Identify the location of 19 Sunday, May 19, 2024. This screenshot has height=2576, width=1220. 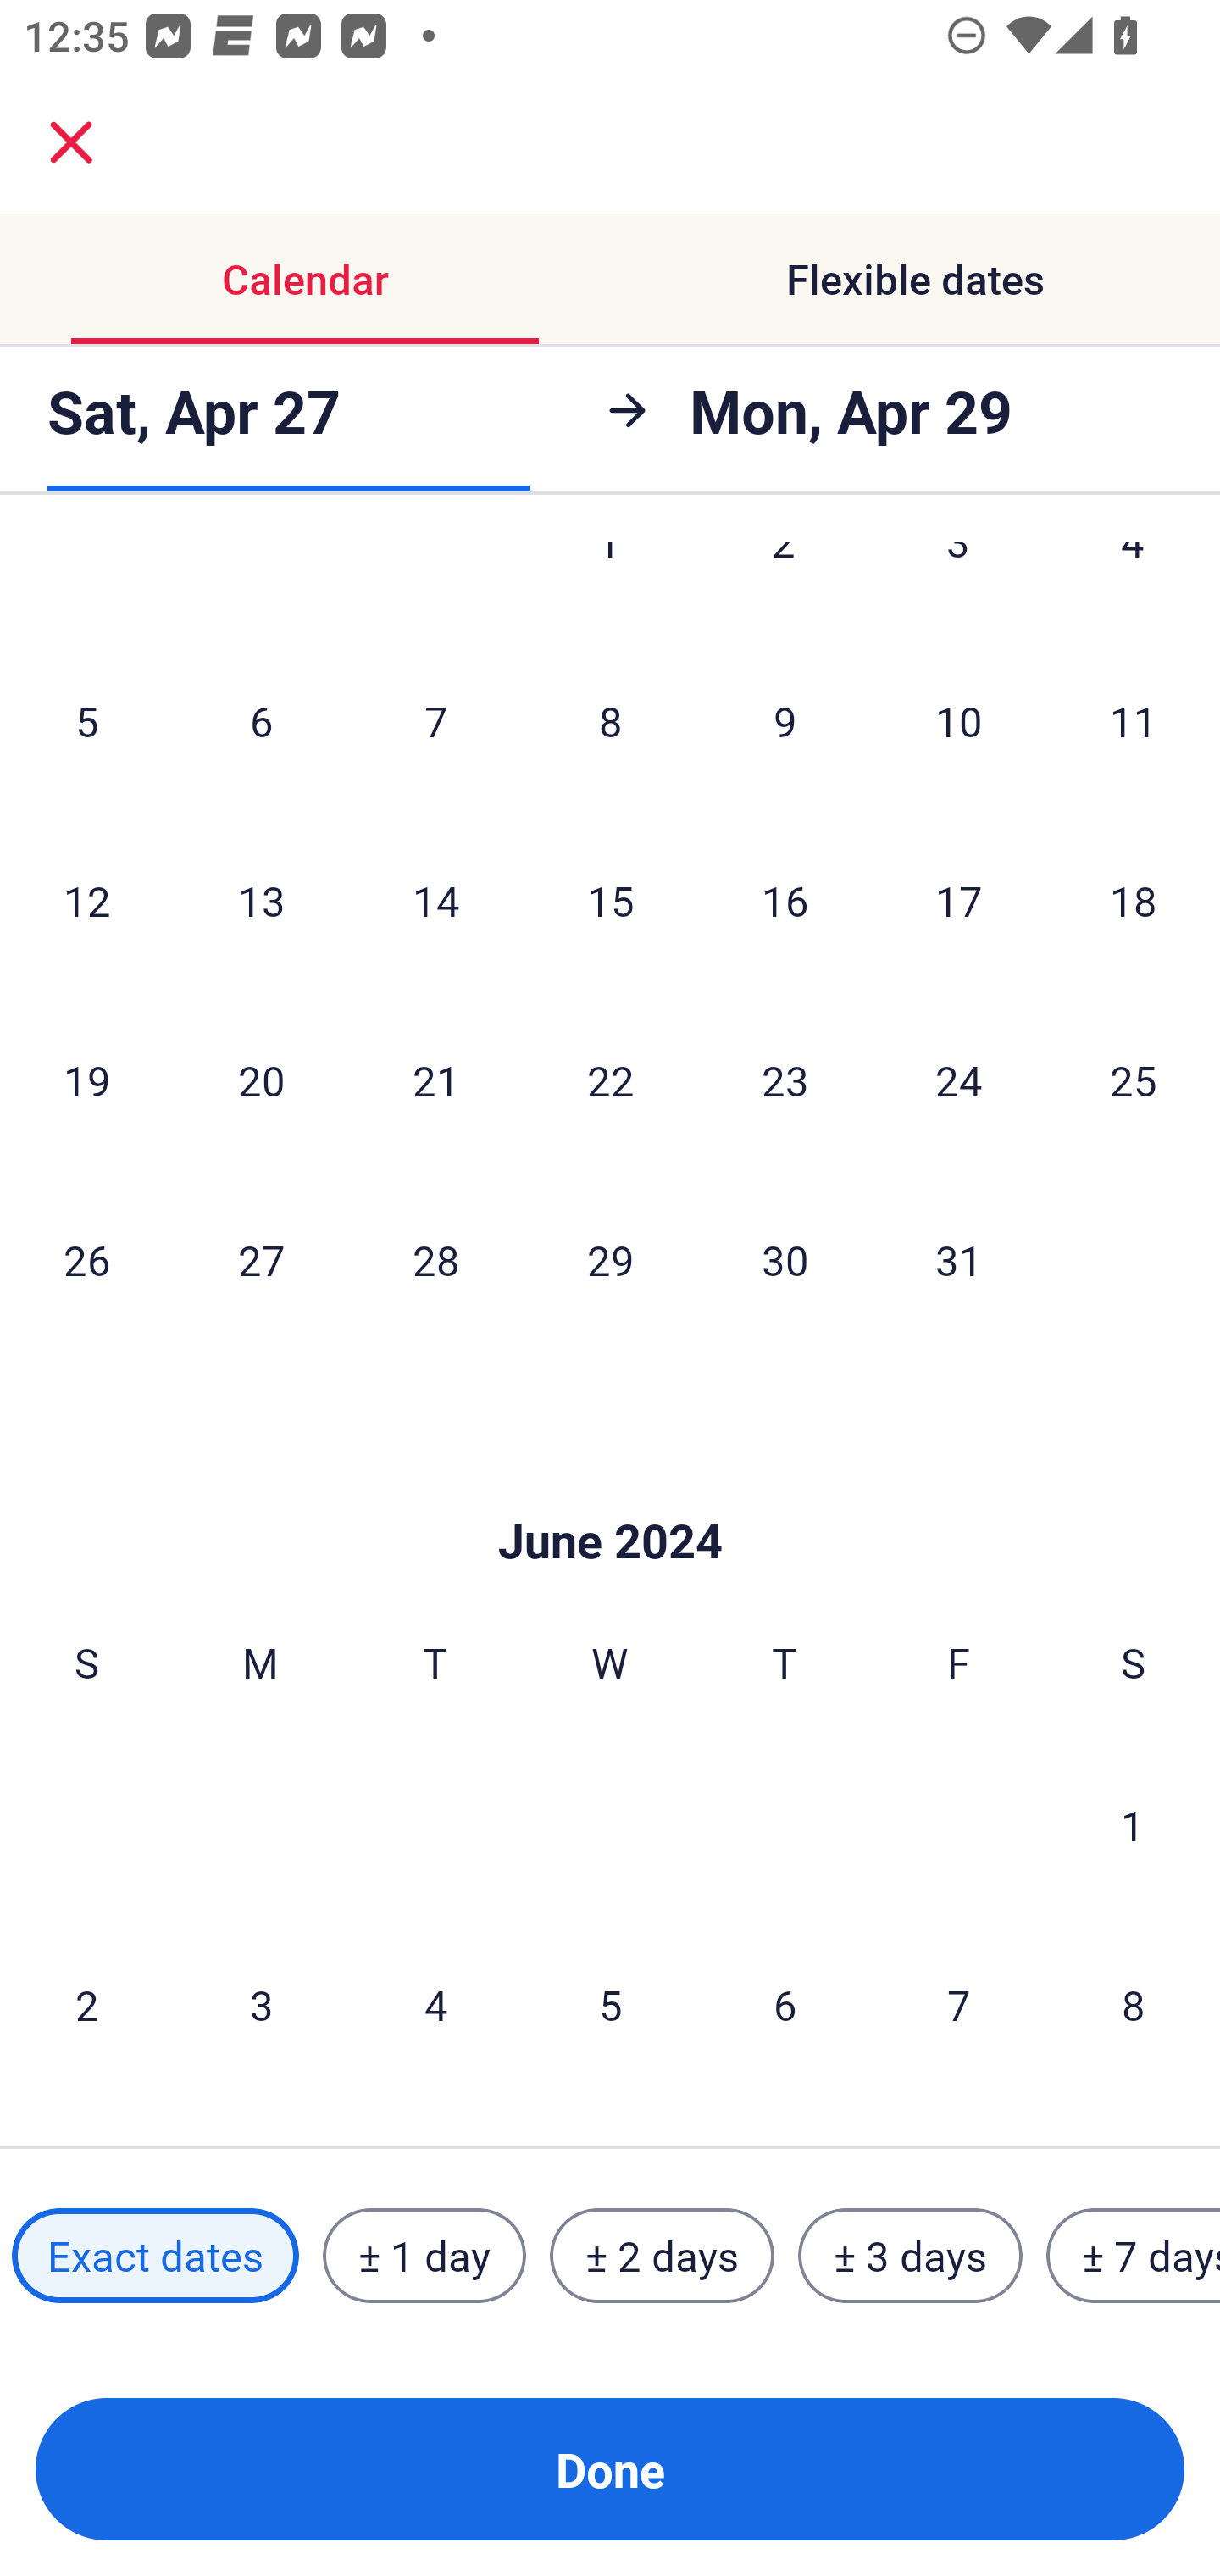
(86, 1080).